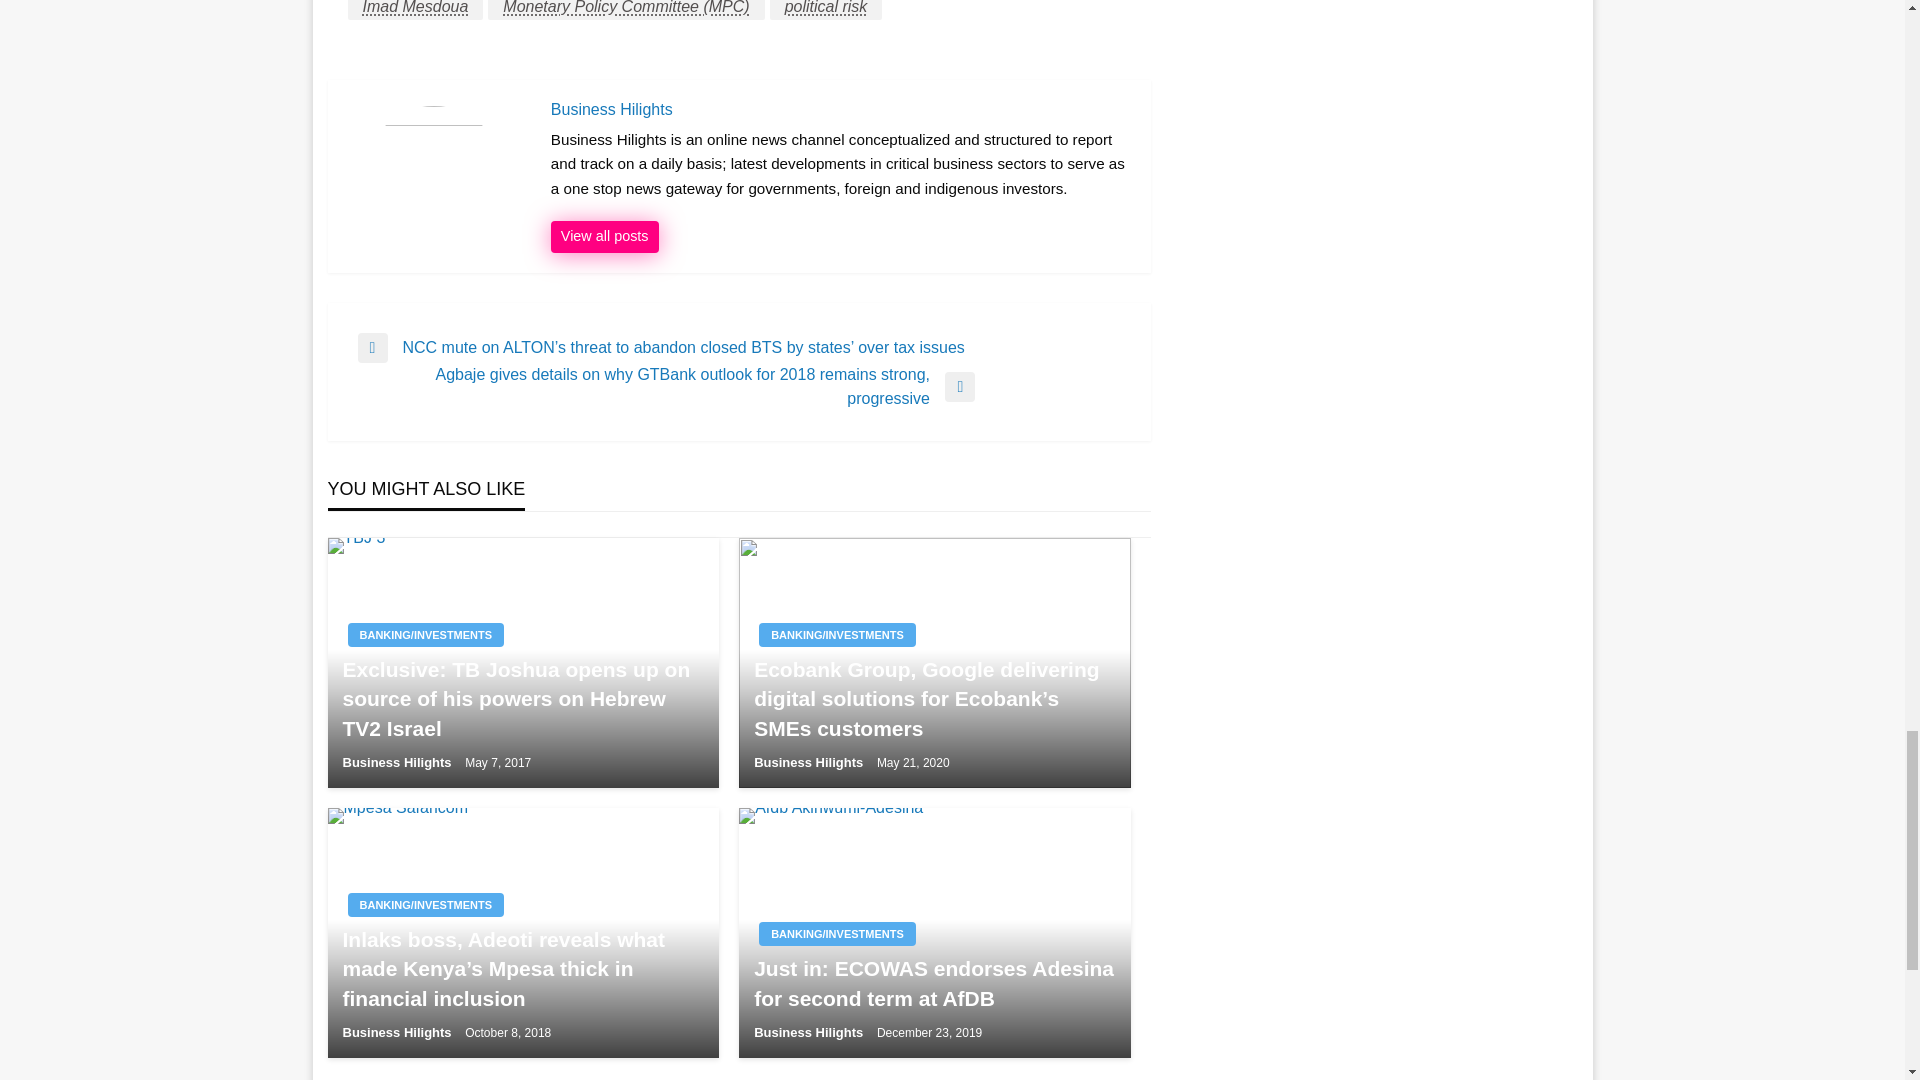 The image size is (1920, 1080). What do you see at coordinates (840, 110) in the screenshot?
I see `Business Hilights` at bounding box center [840, 110].